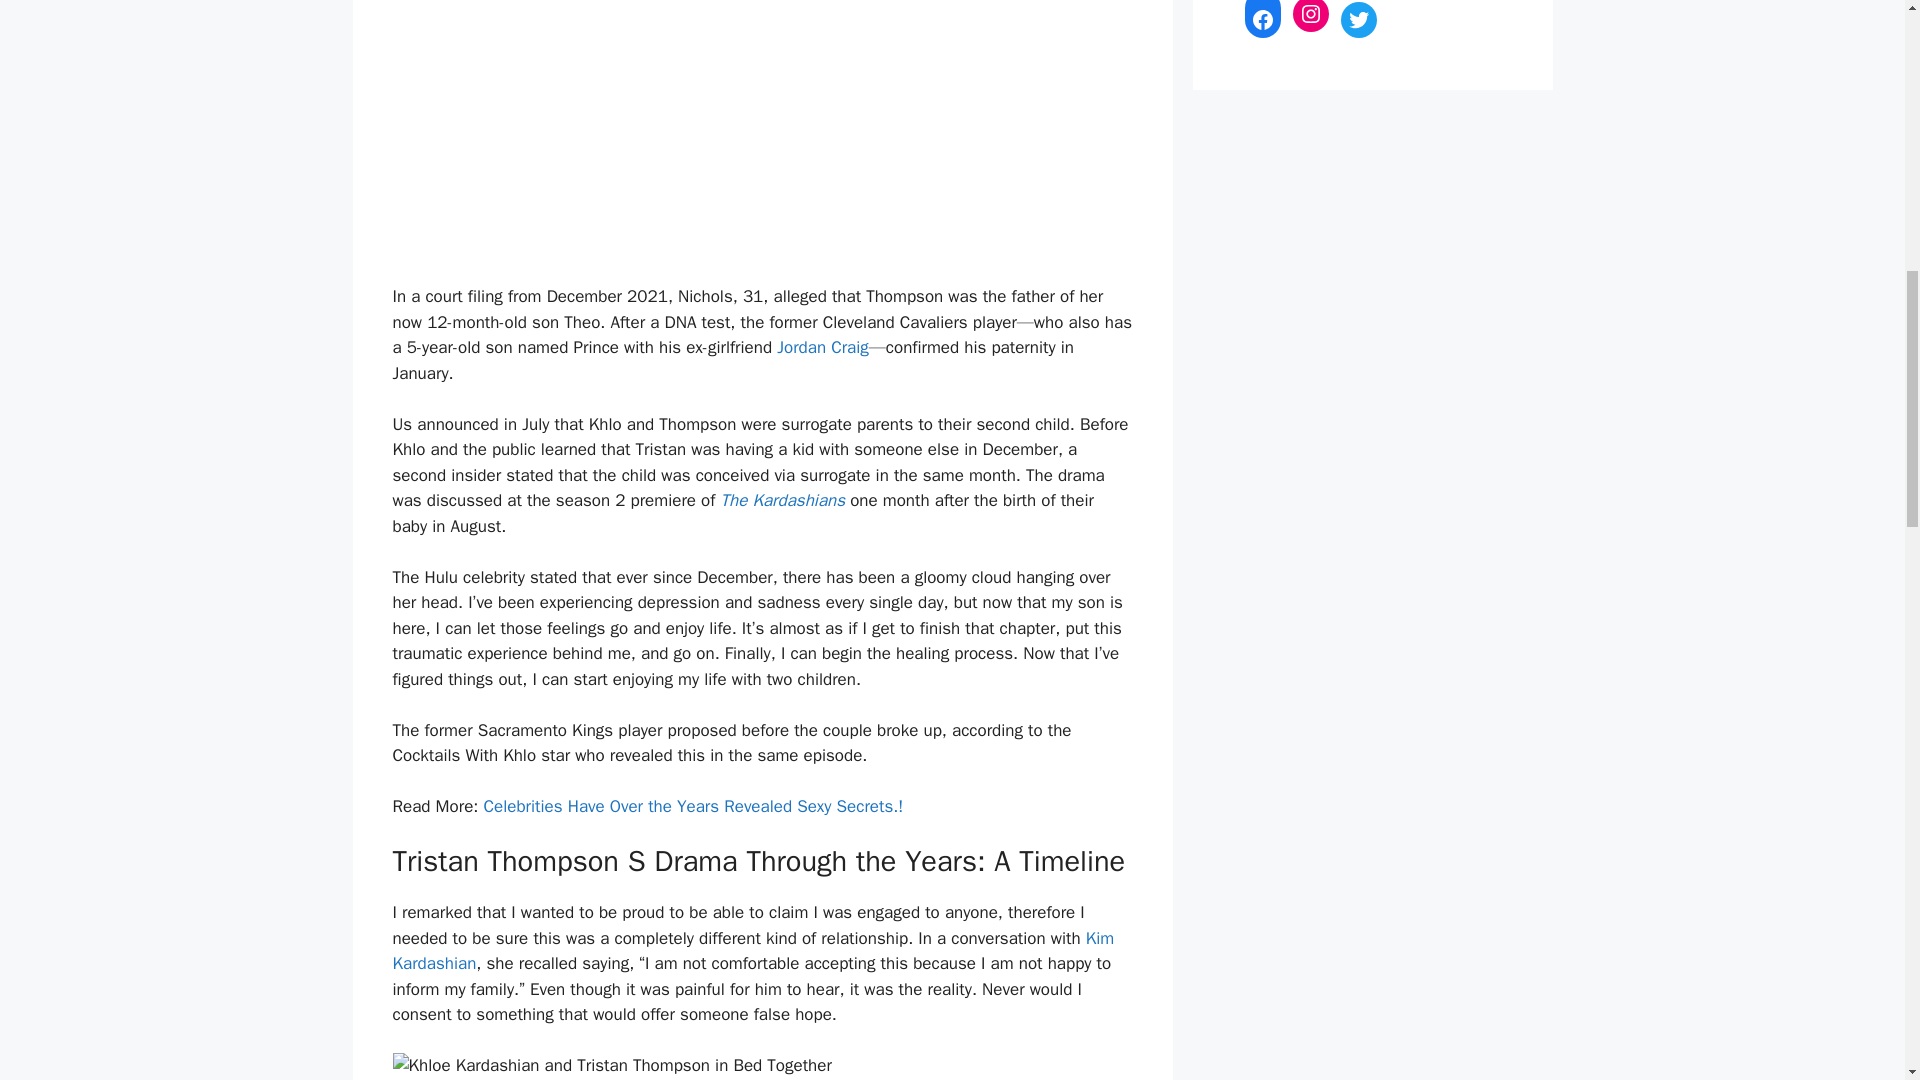  What do you see at coordinates (1262, 20) in the screenshot?
I see `Facebook` at bounding box center [1262, 20].